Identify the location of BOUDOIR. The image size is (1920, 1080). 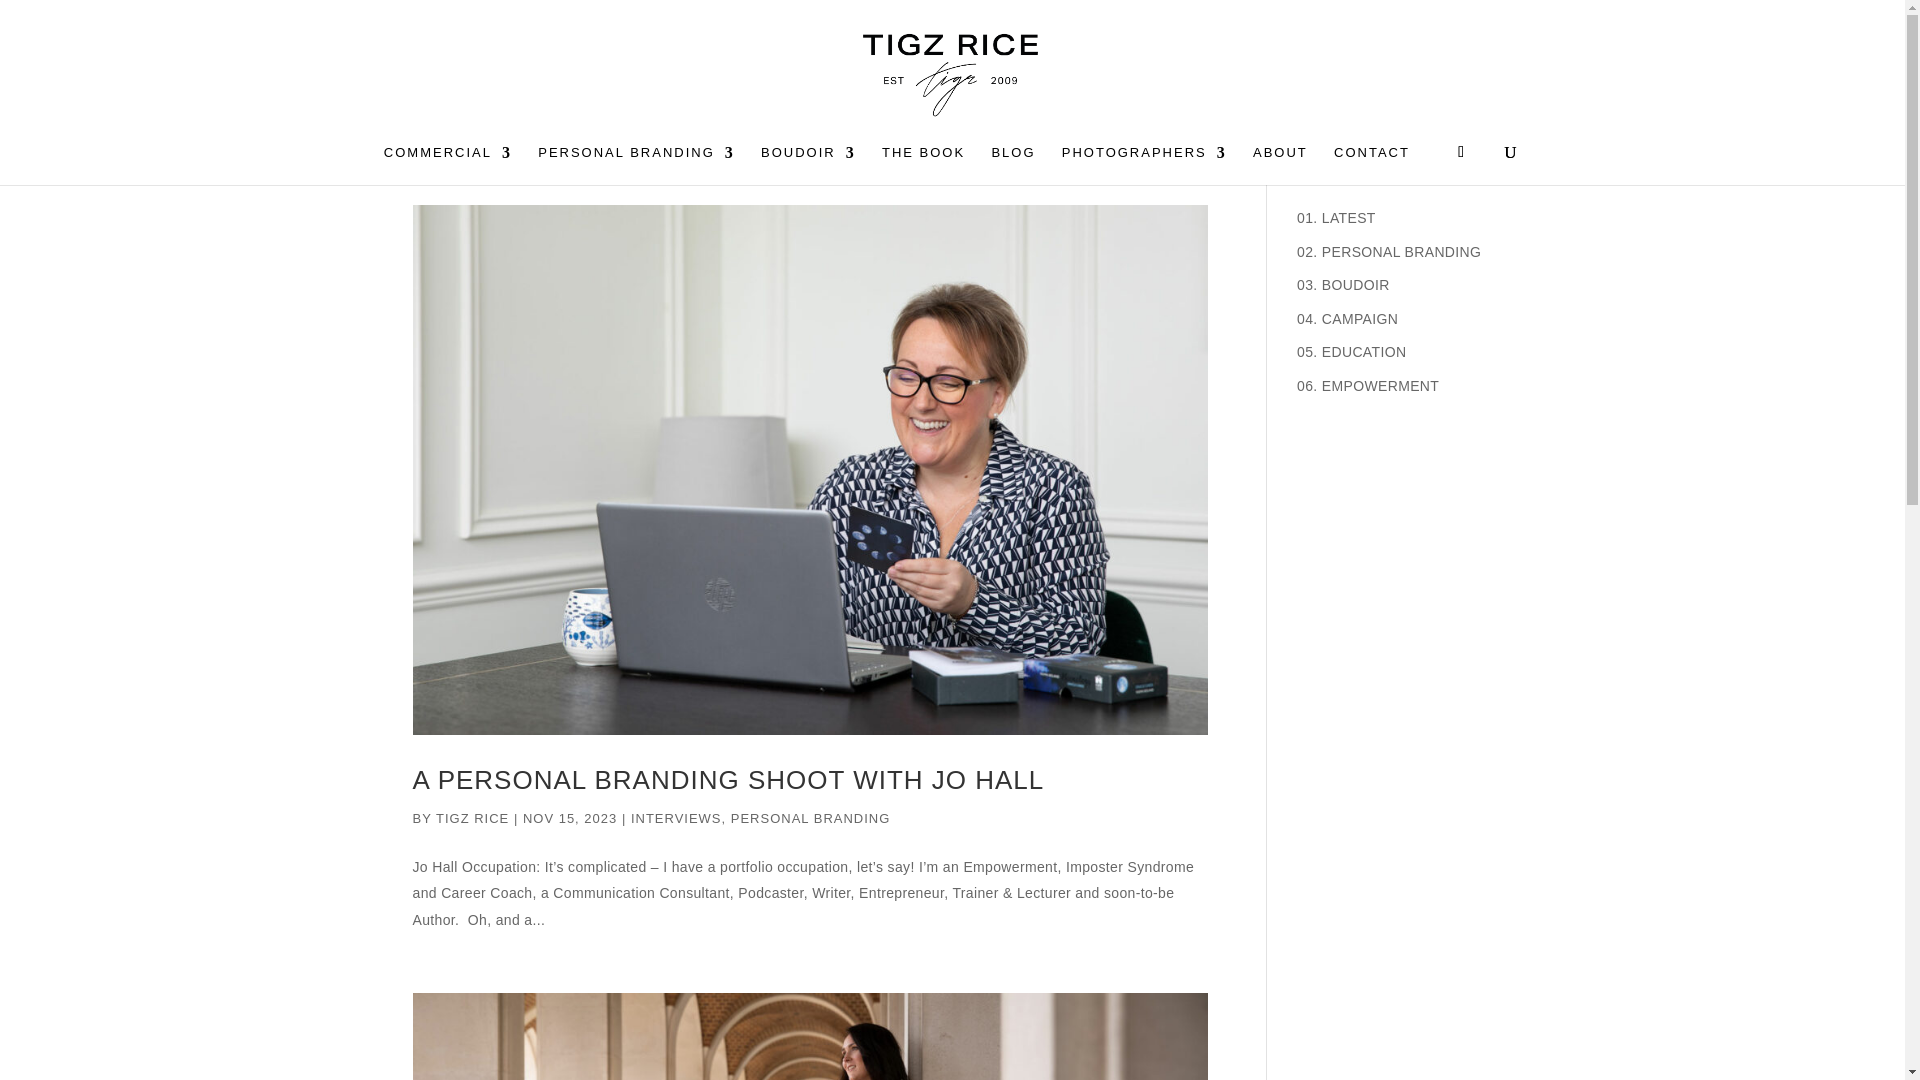
(808, 164).